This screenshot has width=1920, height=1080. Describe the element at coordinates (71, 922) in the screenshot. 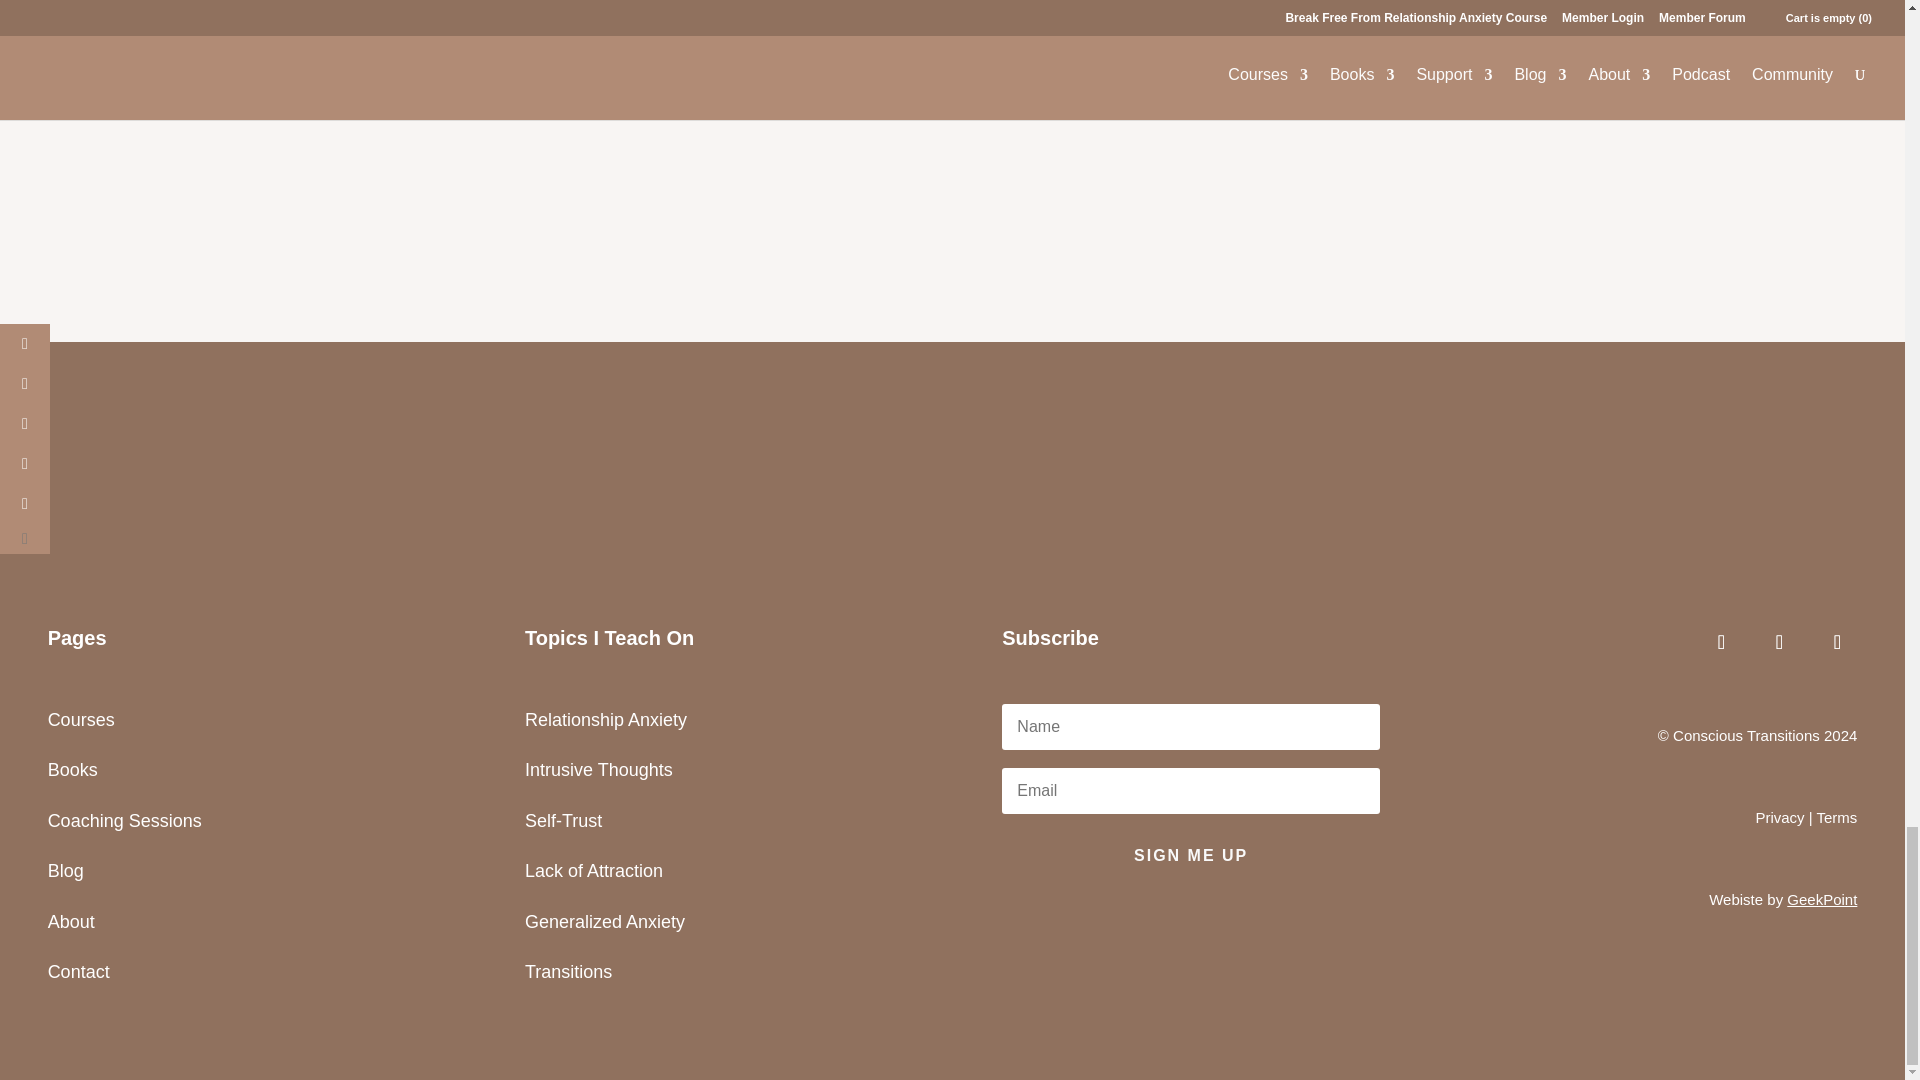

I see `About` at that location.